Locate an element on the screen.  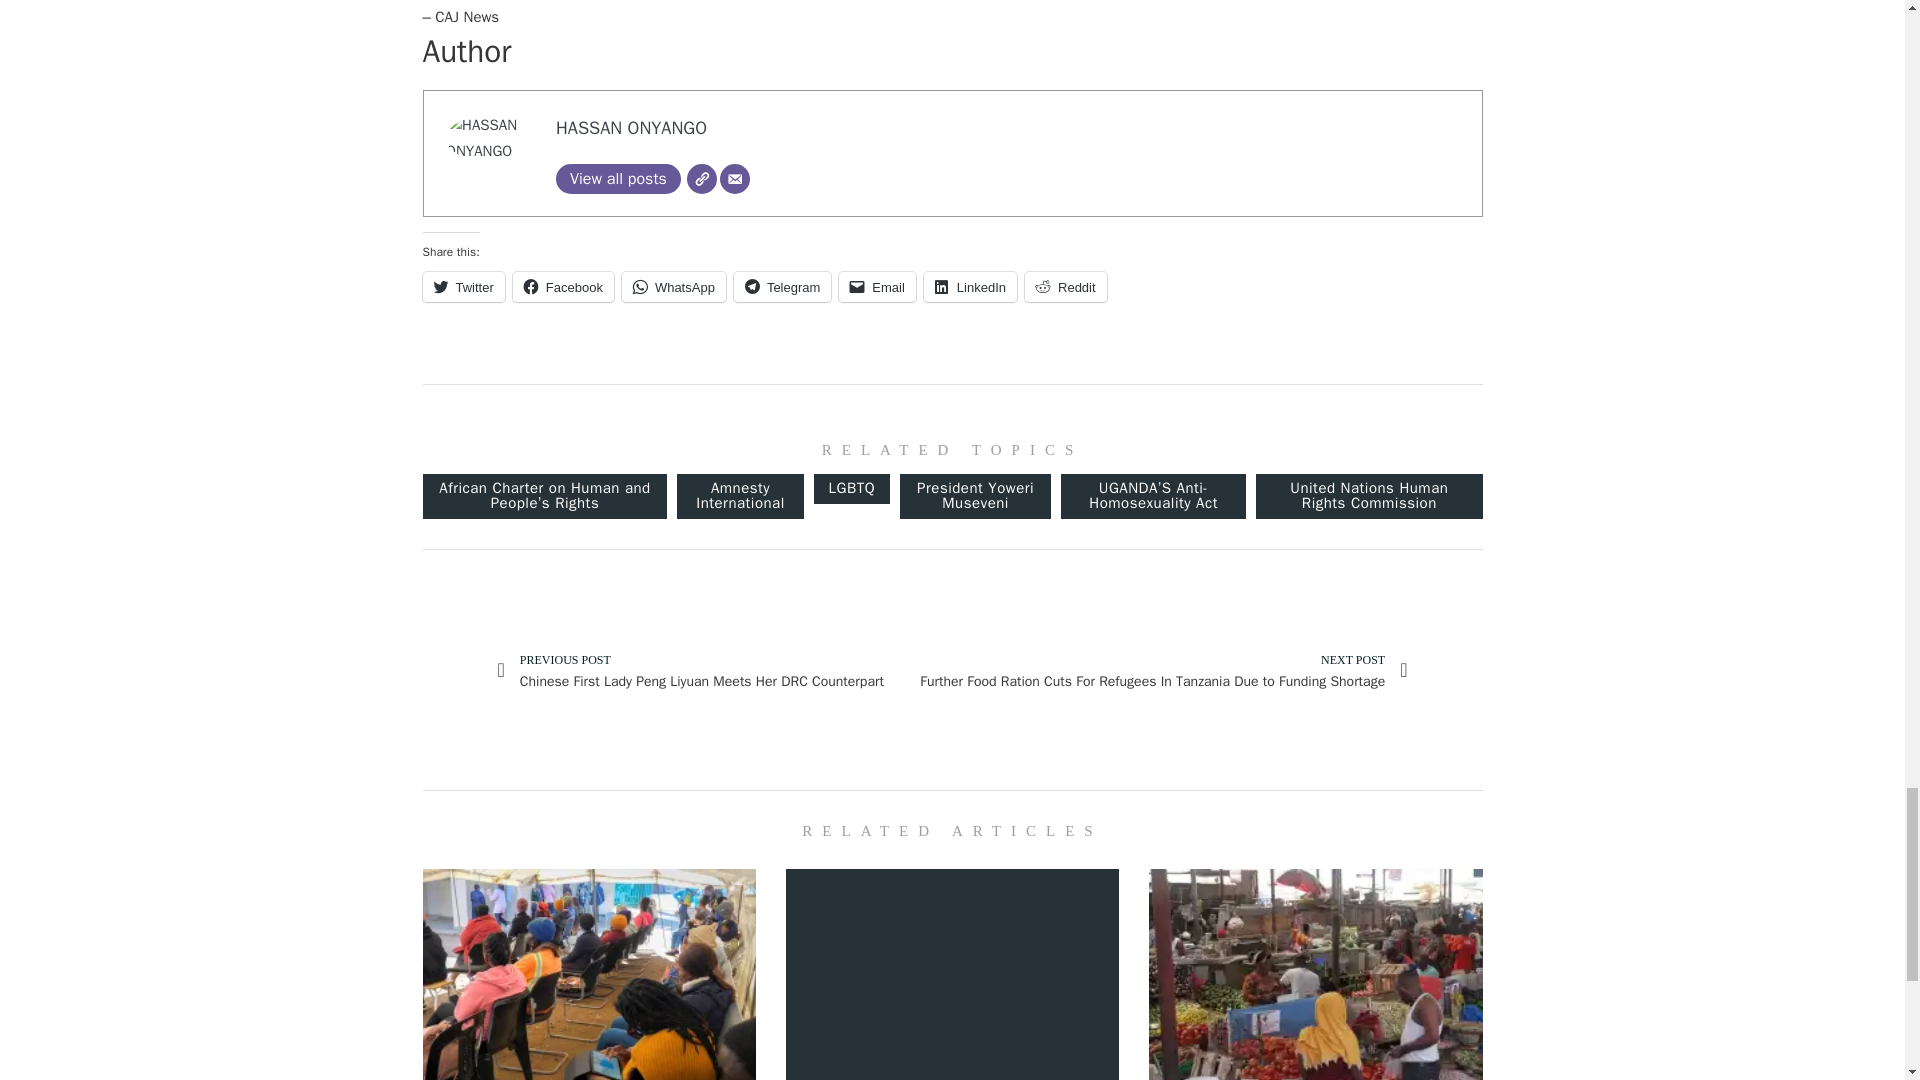
Click to share on Telegram is located at coordinates (782, 287).